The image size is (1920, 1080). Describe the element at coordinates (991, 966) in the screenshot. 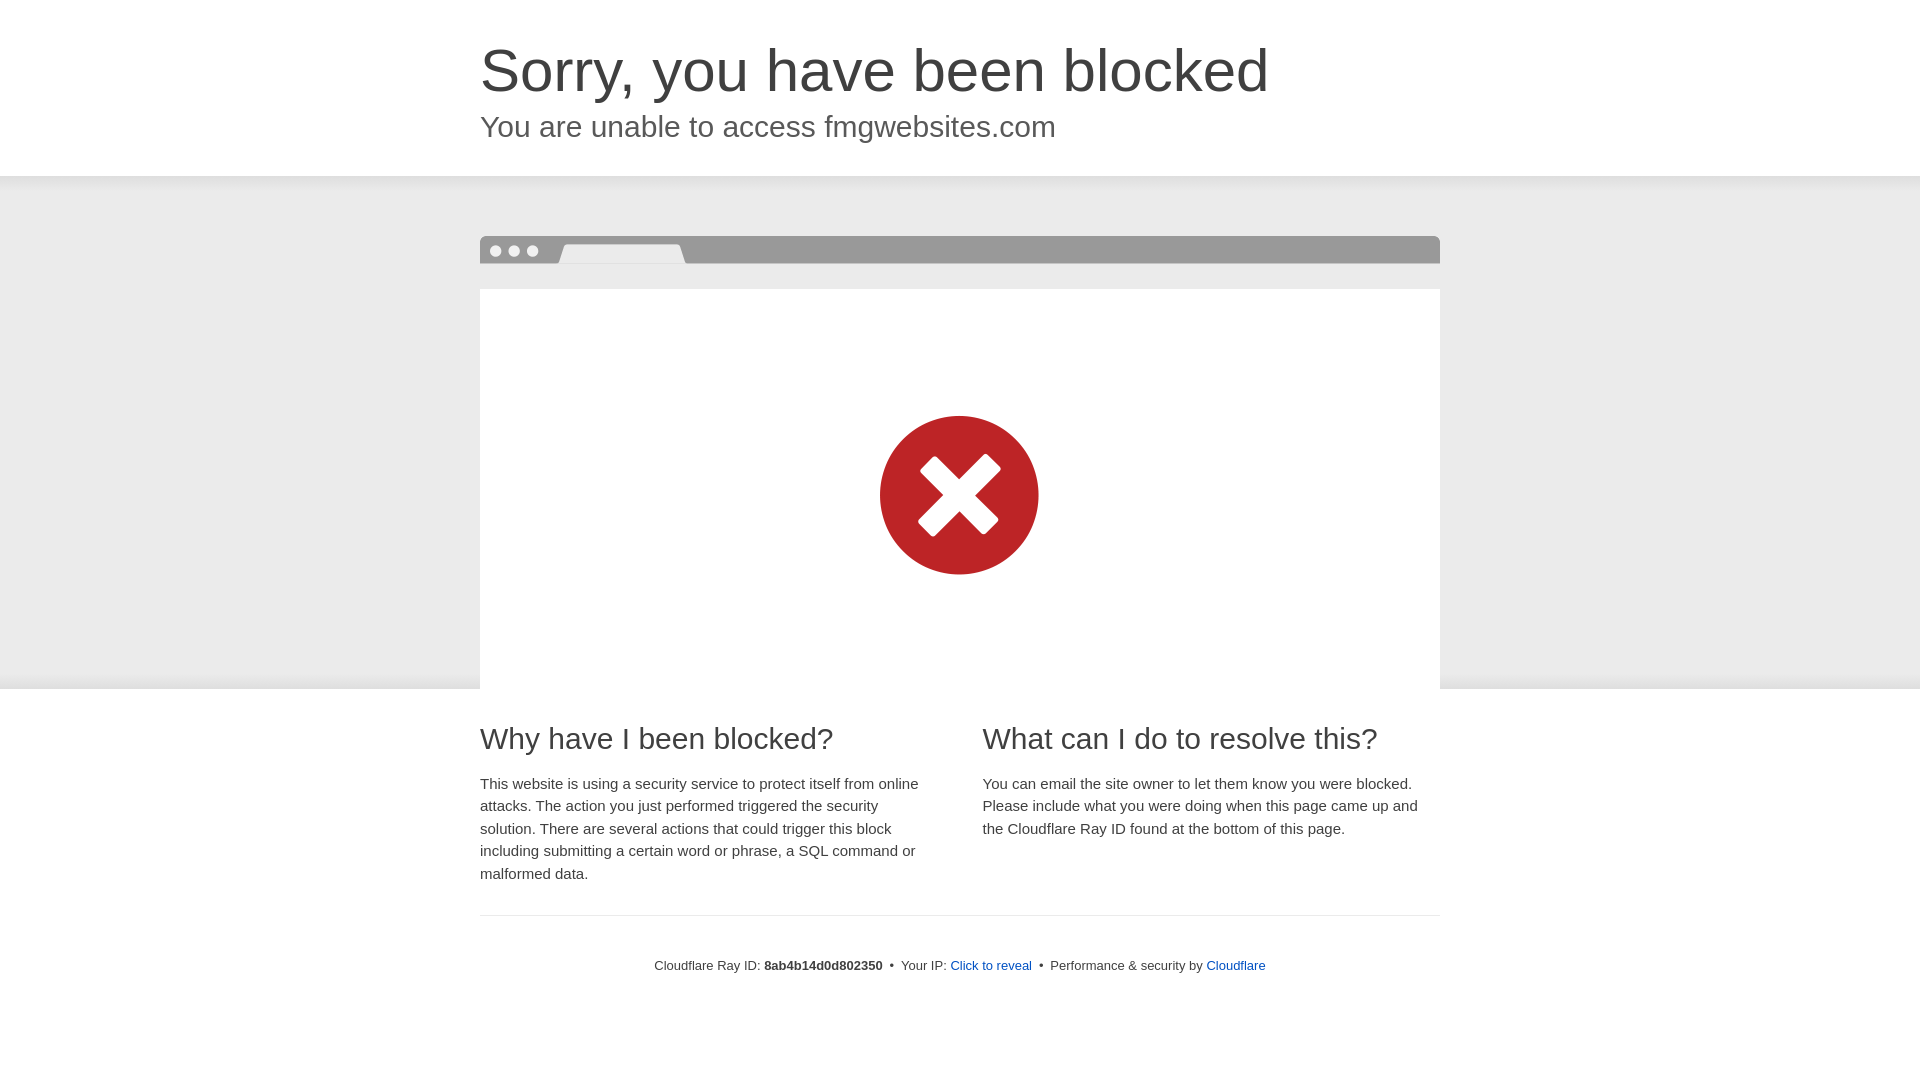

I see `Click to reveal` at that location.